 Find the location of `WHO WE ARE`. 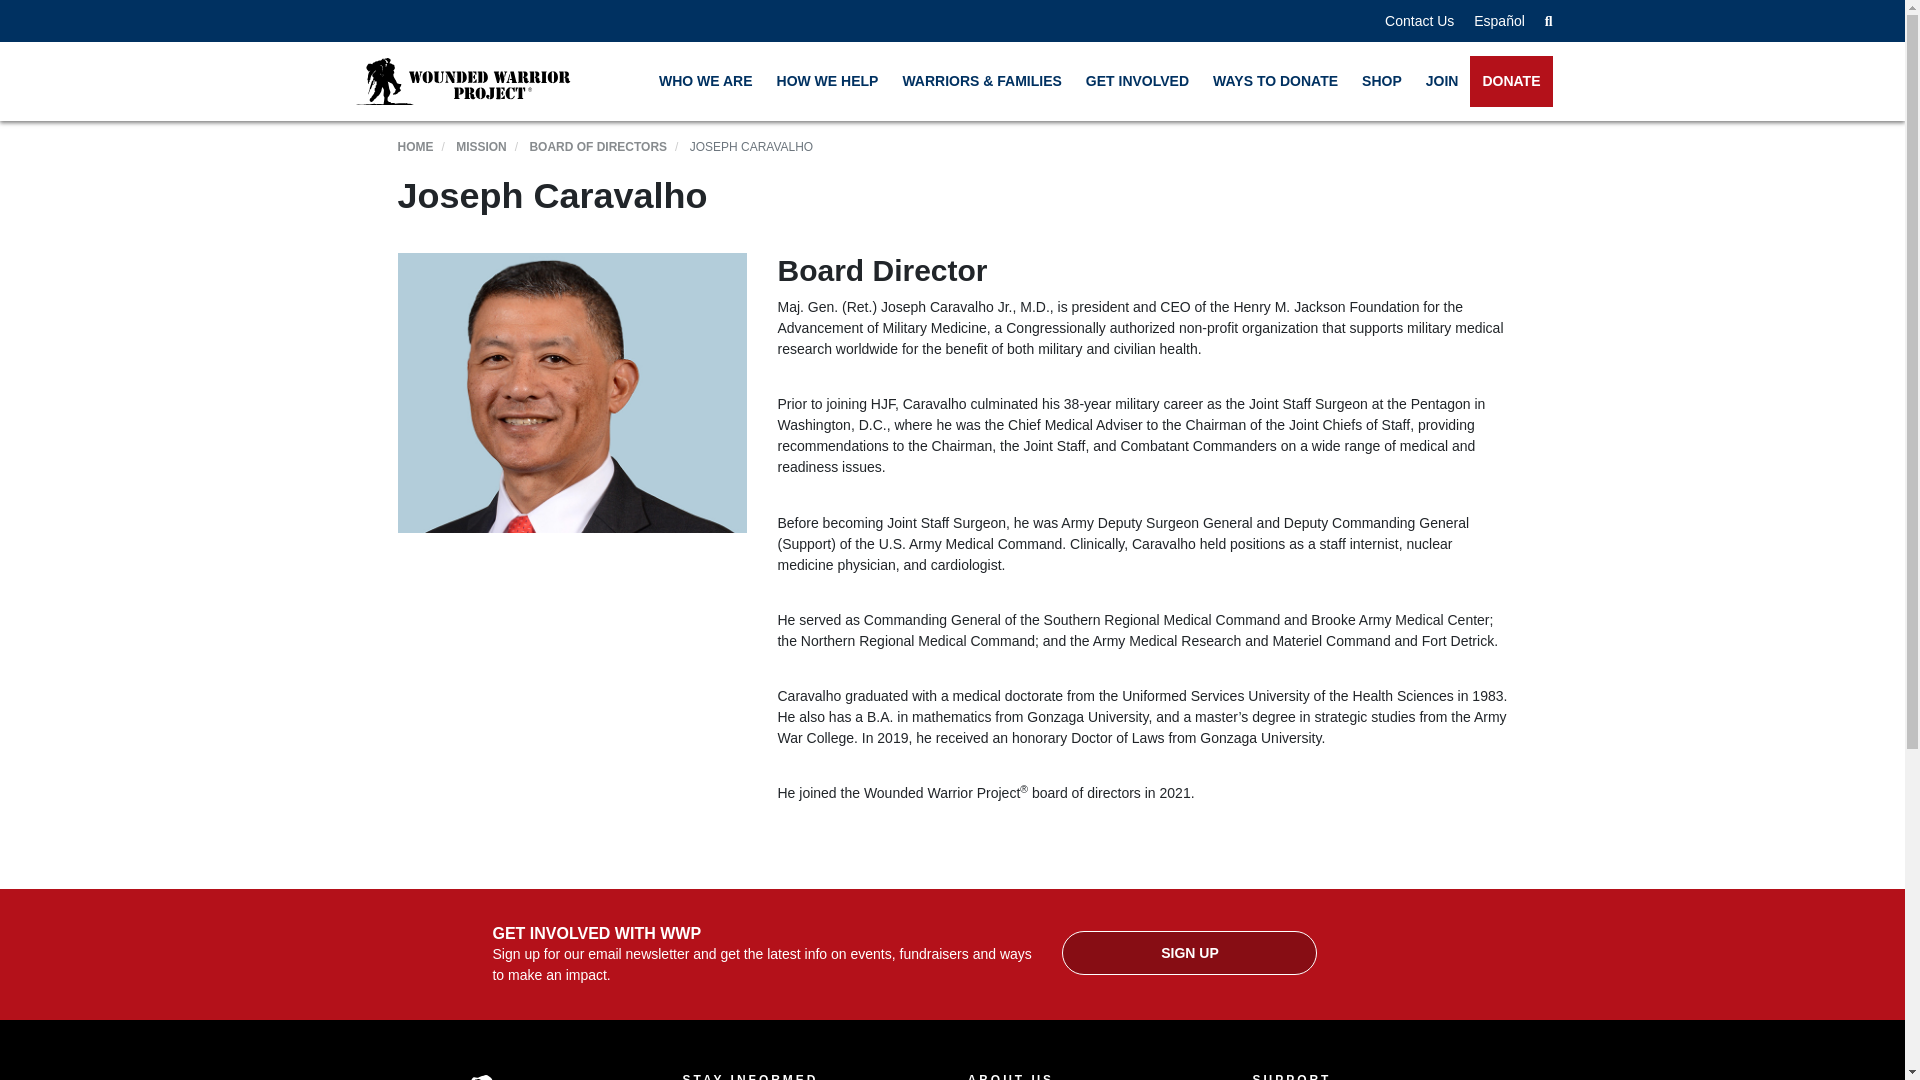

WHO WE ARE is located at coordinates (706, 81).